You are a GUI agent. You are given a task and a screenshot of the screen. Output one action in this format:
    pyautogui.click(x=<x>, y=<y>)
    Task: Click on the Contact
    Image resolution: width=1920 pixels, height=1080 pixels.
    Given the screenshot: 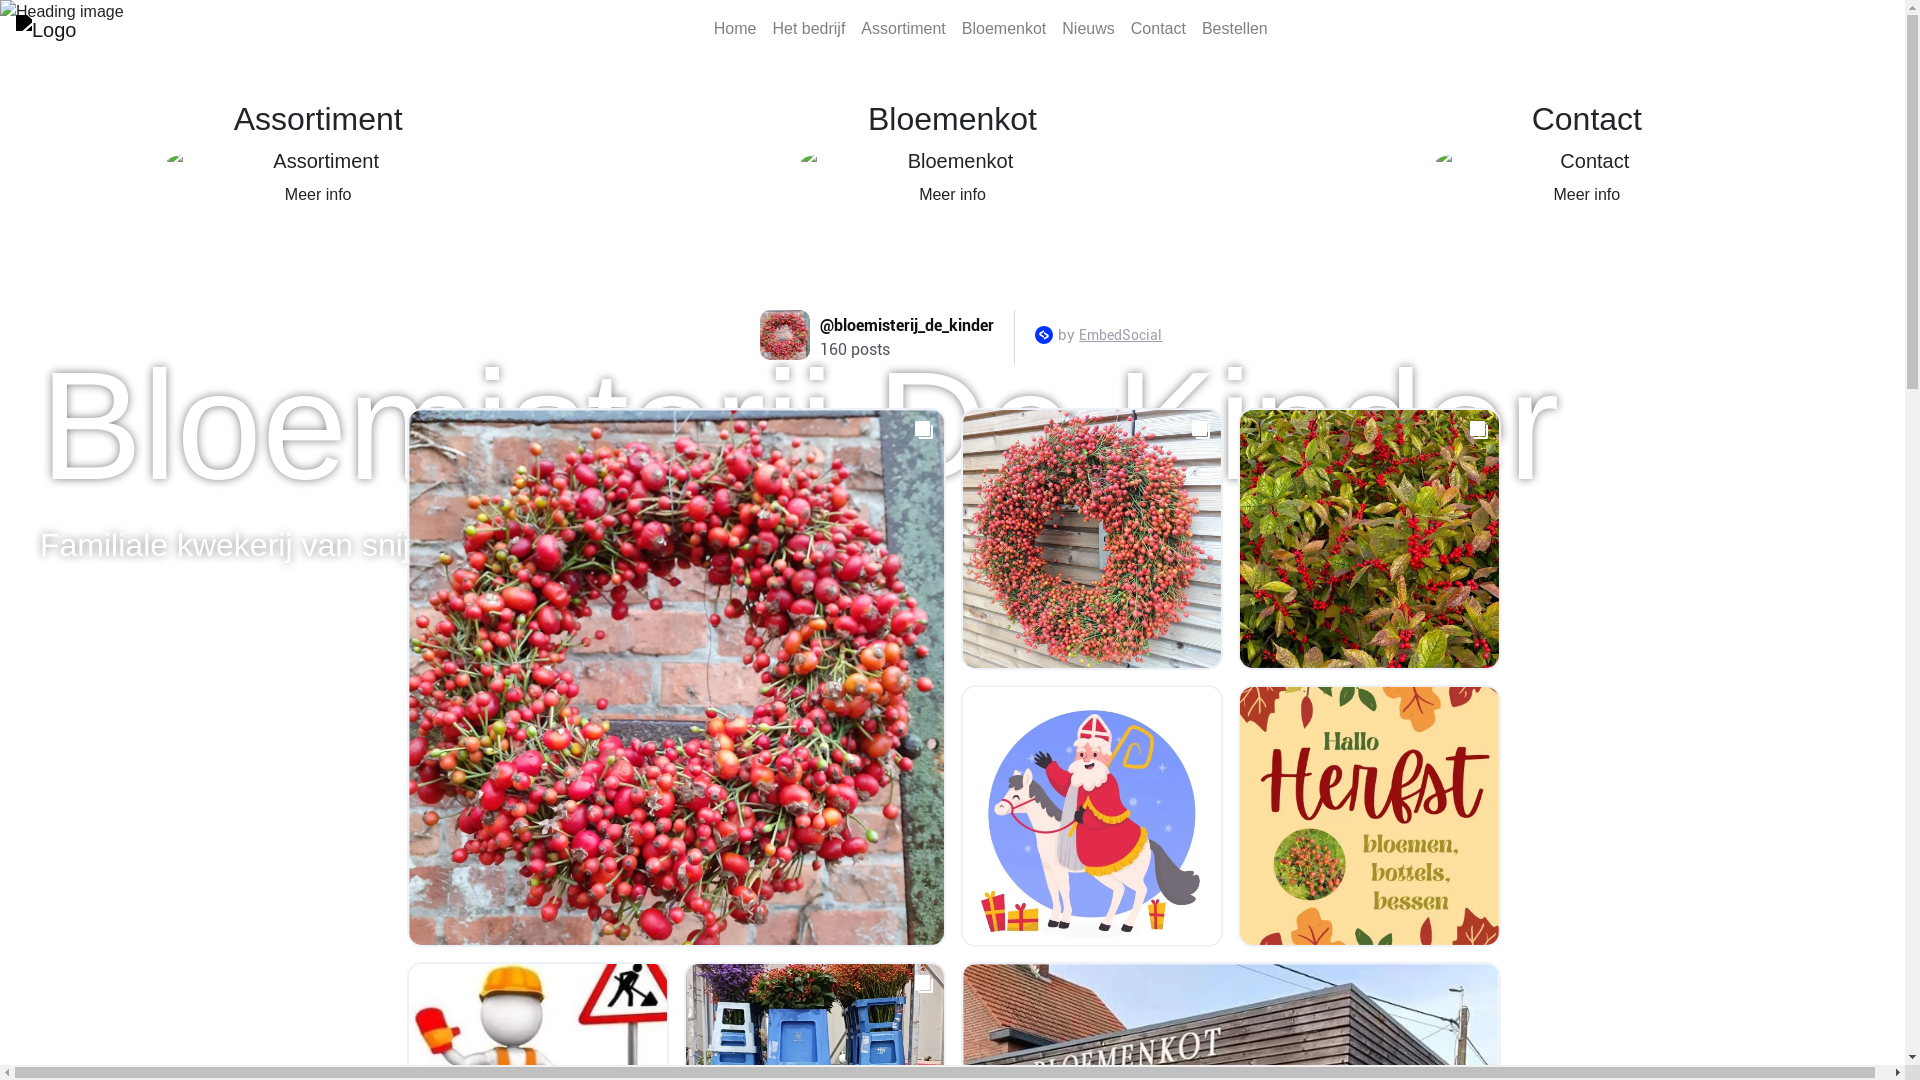 What is the action you would take?
    pyautogui.click(x=1158, y=29)
    